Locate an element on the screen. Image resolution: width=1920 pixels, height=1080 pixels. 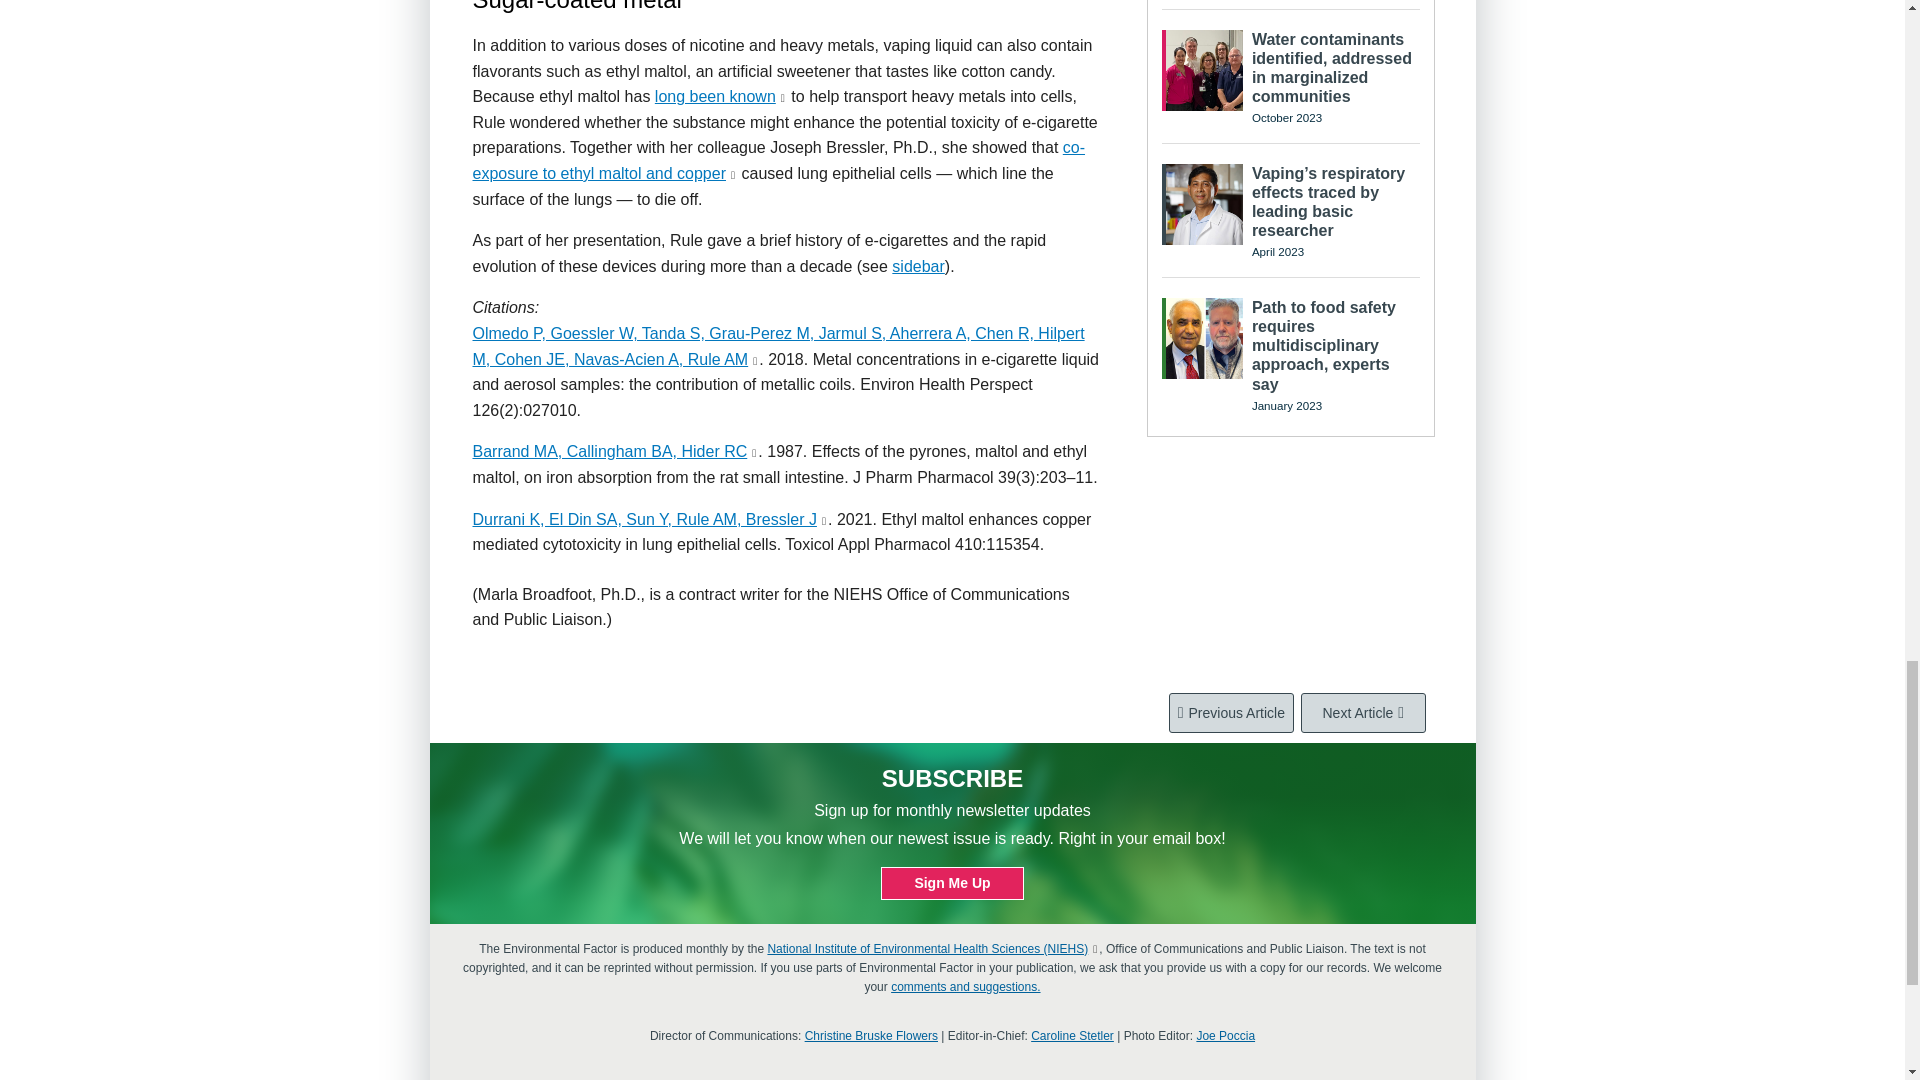
Barrand MA, Callingham BA, Hider RC is located at coordinates (609, 451).